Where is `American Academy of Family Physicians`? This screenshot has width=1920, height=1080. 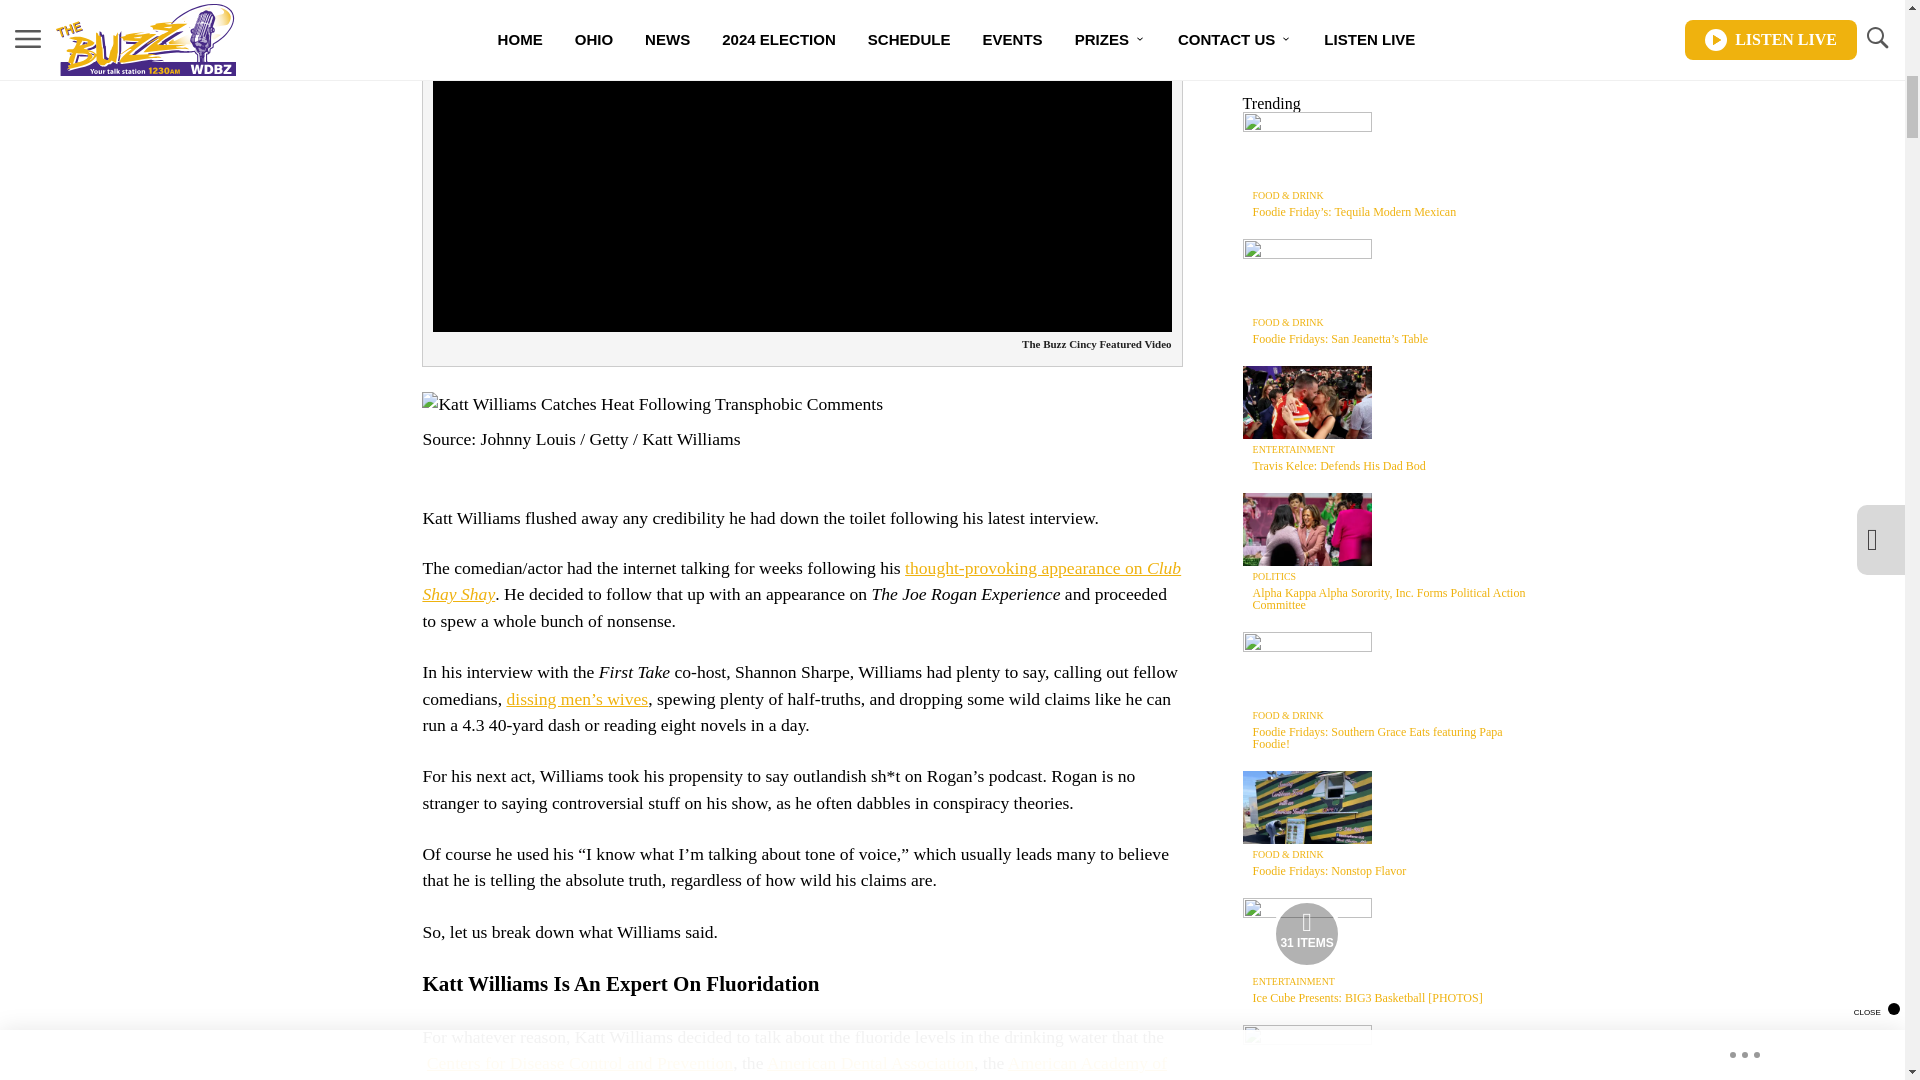
American Academy of Family Physicians is located at coordinates (794, 1066).